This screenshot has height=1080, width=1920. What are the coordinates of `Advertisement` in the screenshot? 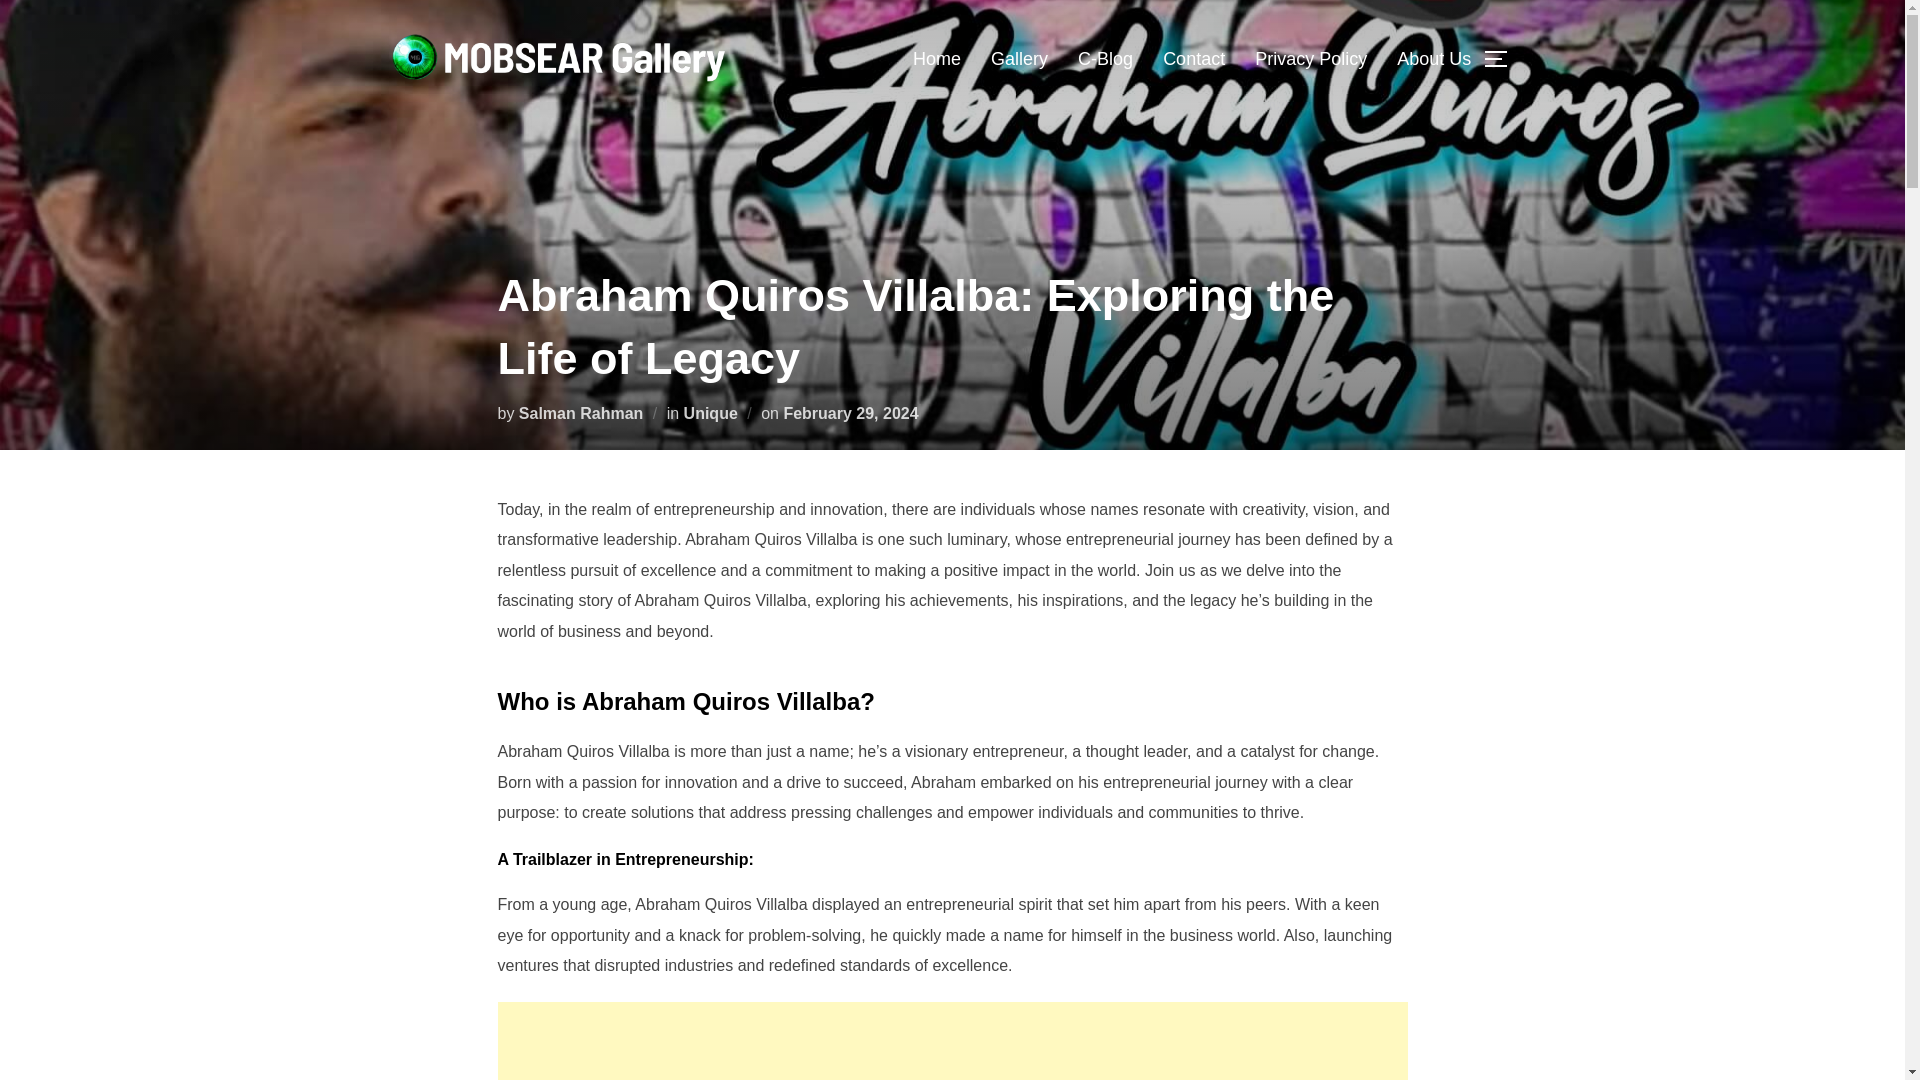 It's located at (952, 1041).